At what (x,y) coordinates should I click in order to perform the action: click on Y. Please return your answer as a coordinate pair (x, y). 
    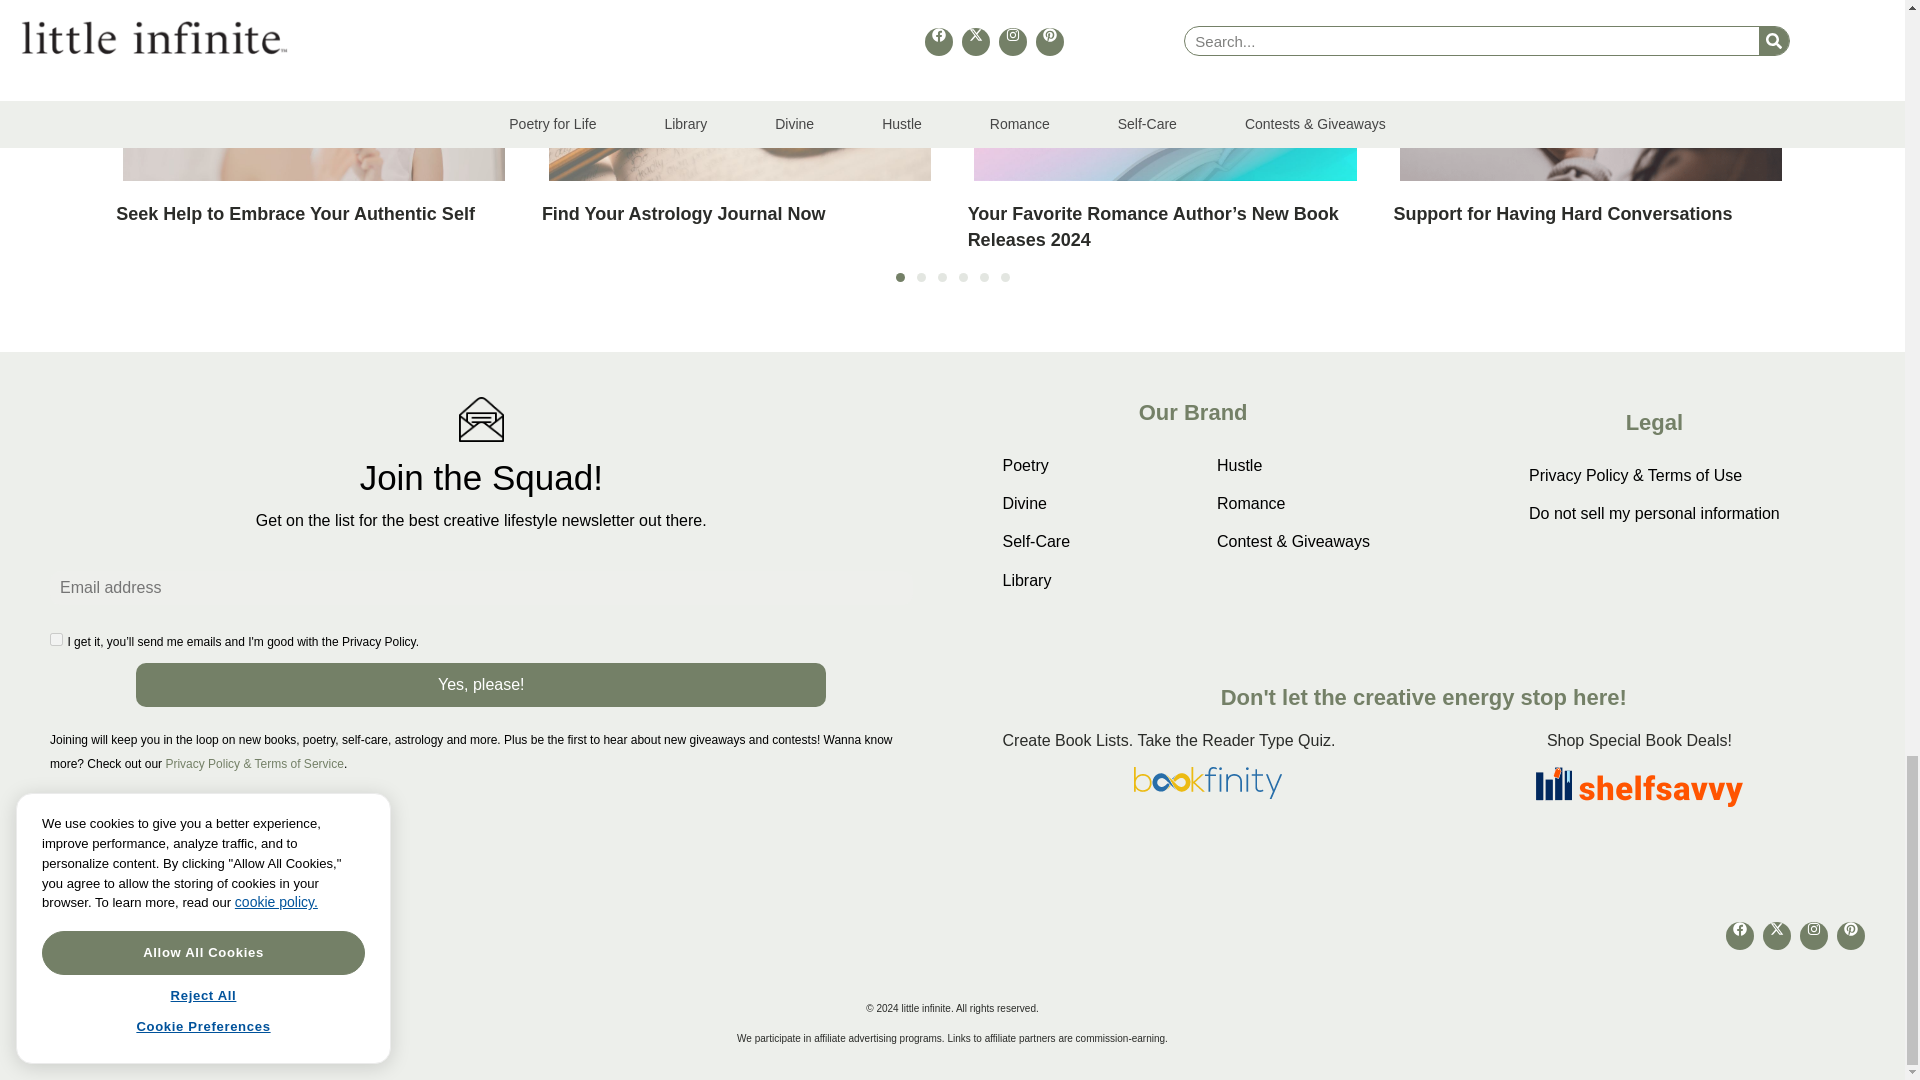
    Looking at the image, I should click on (56, 638).